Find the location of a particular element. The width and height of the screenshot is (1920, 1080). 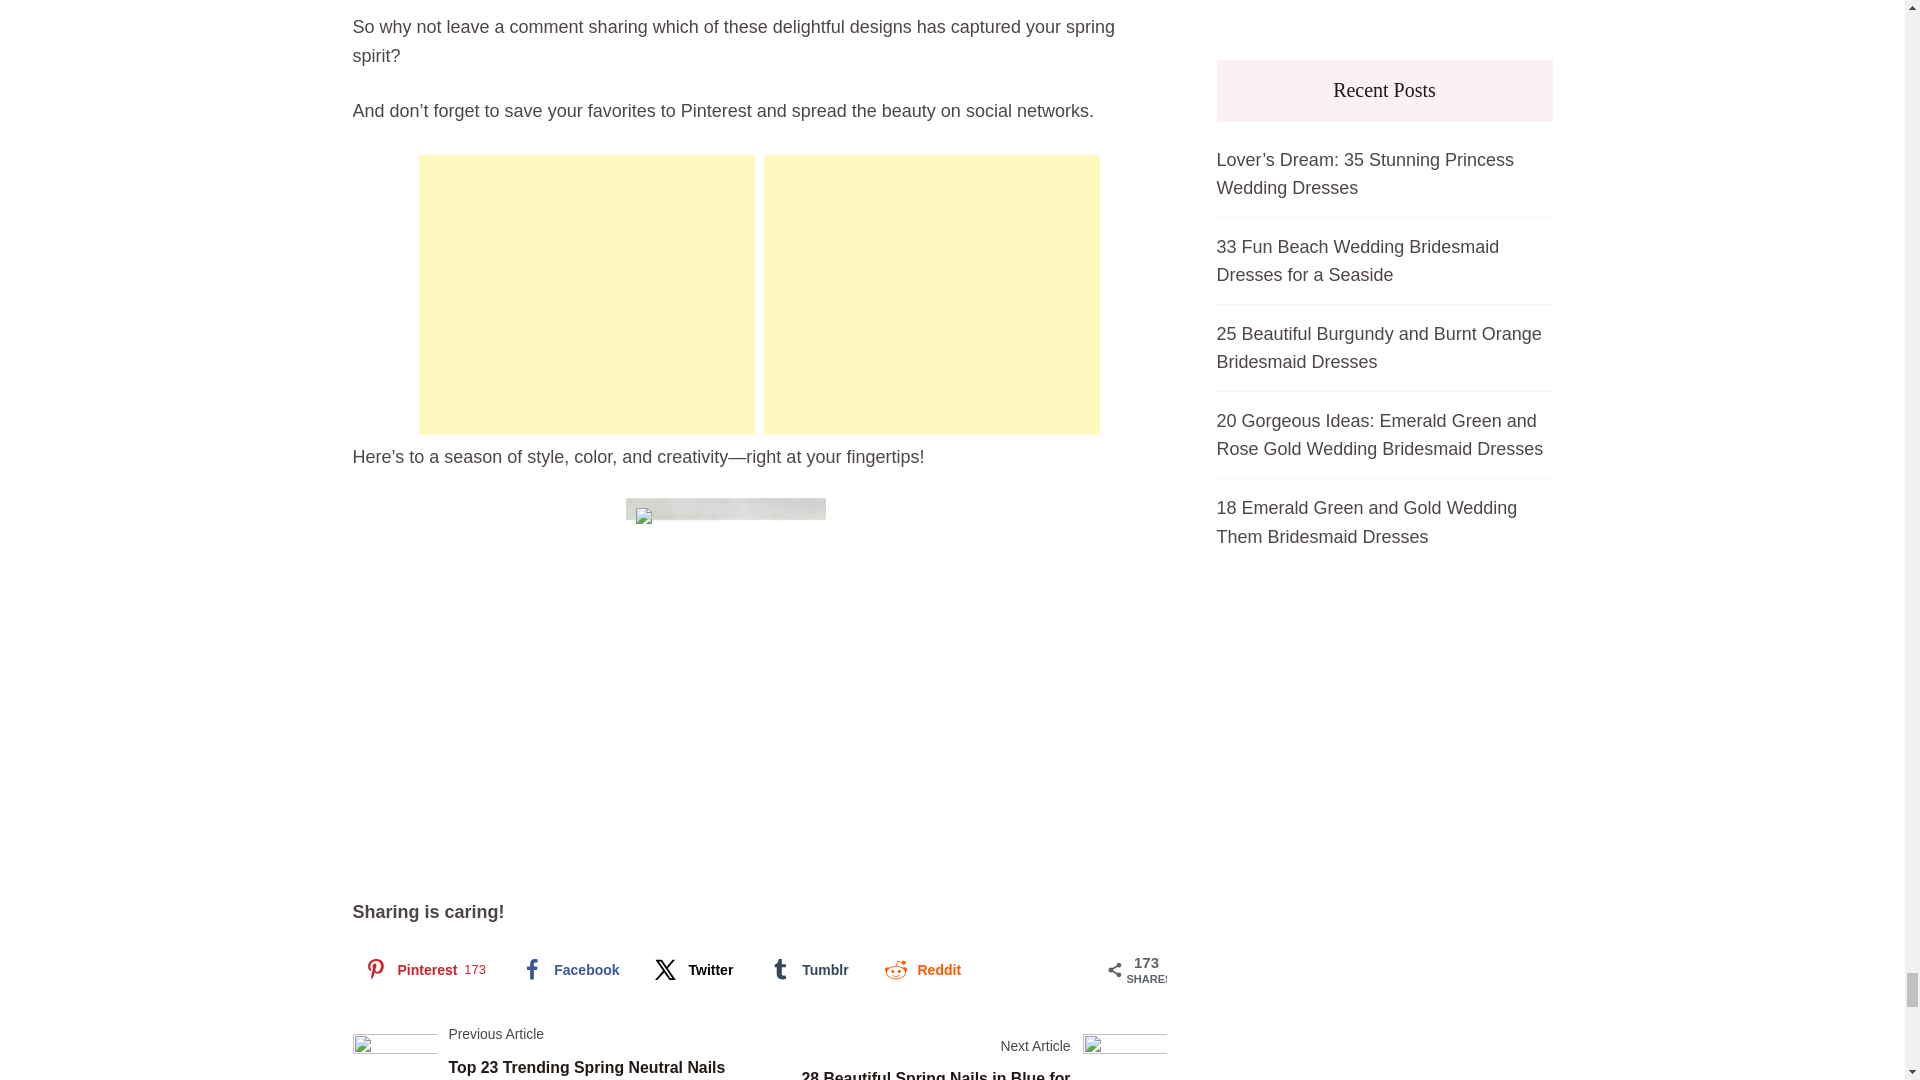

Share on X is located at coordinates (692, 970).